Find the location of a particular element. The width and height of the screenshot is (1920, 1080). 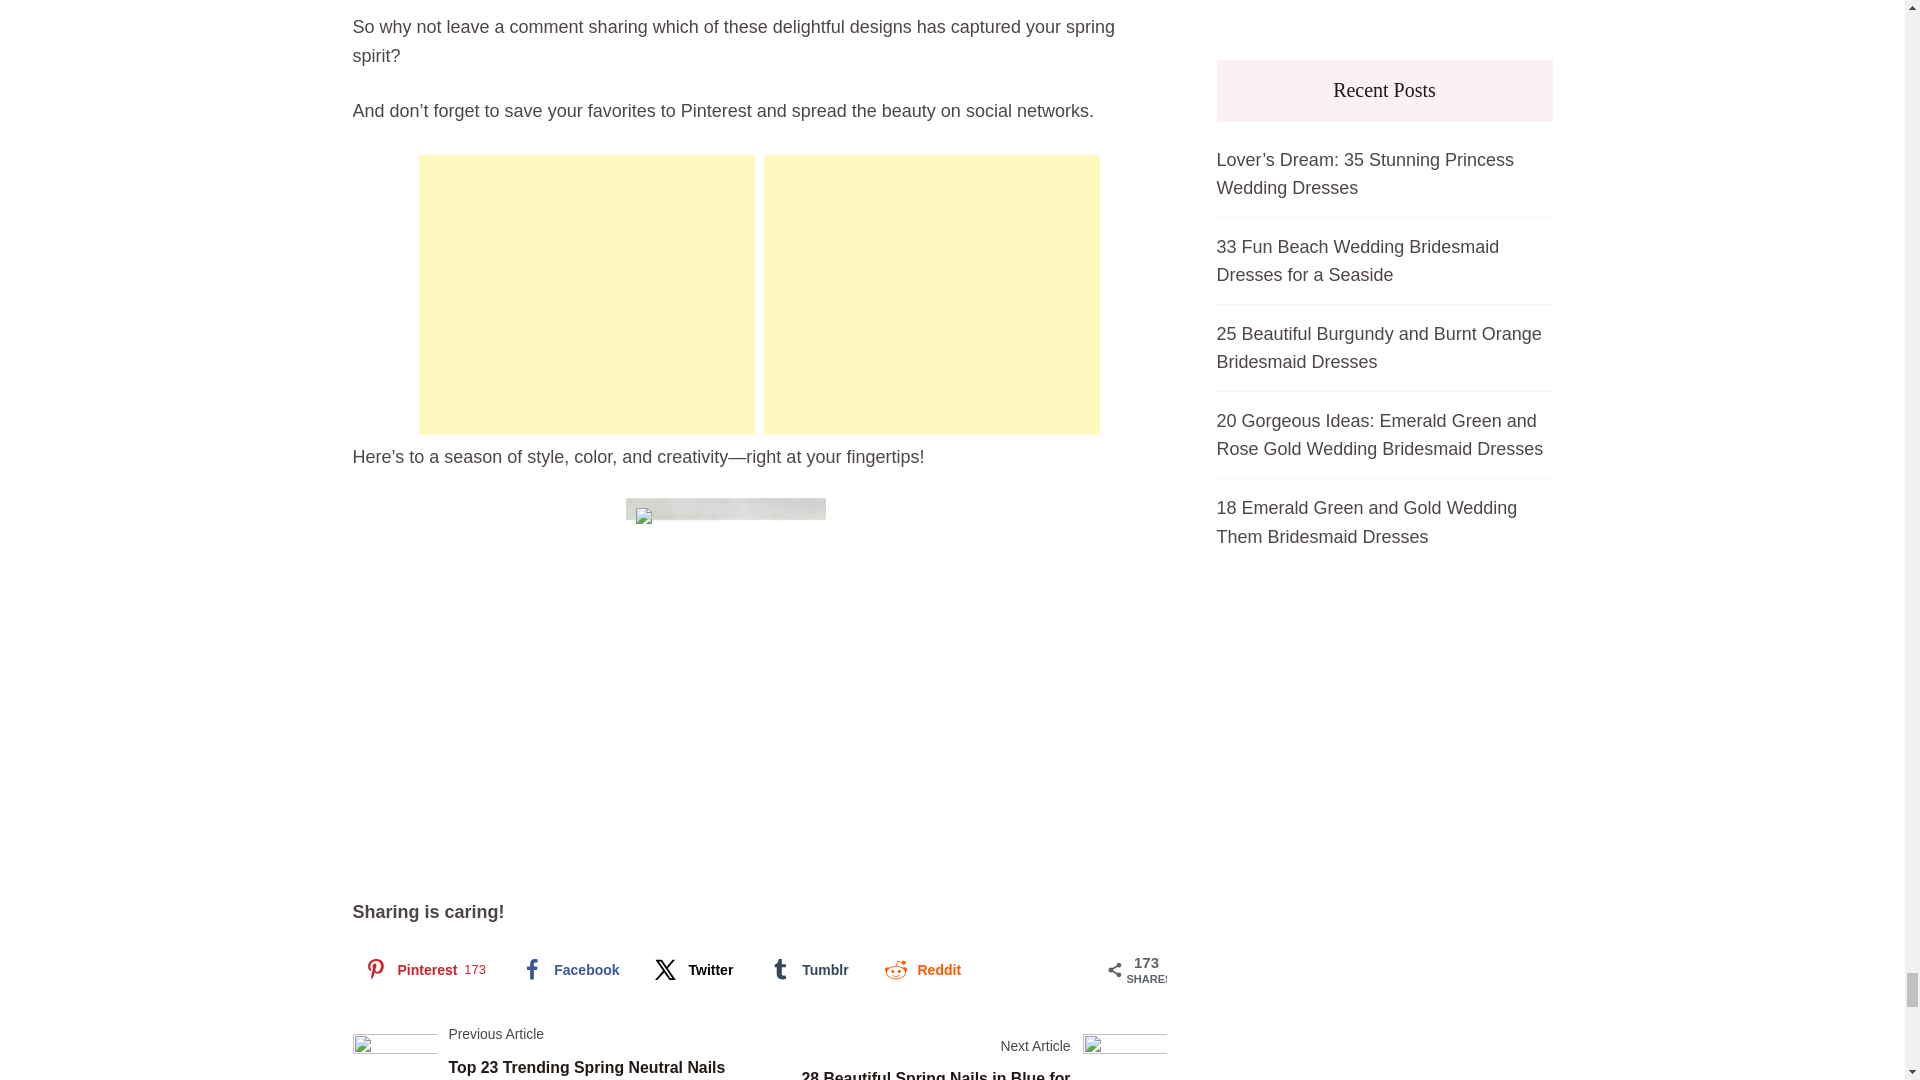

Share on X is located at coordinates (692, 970).